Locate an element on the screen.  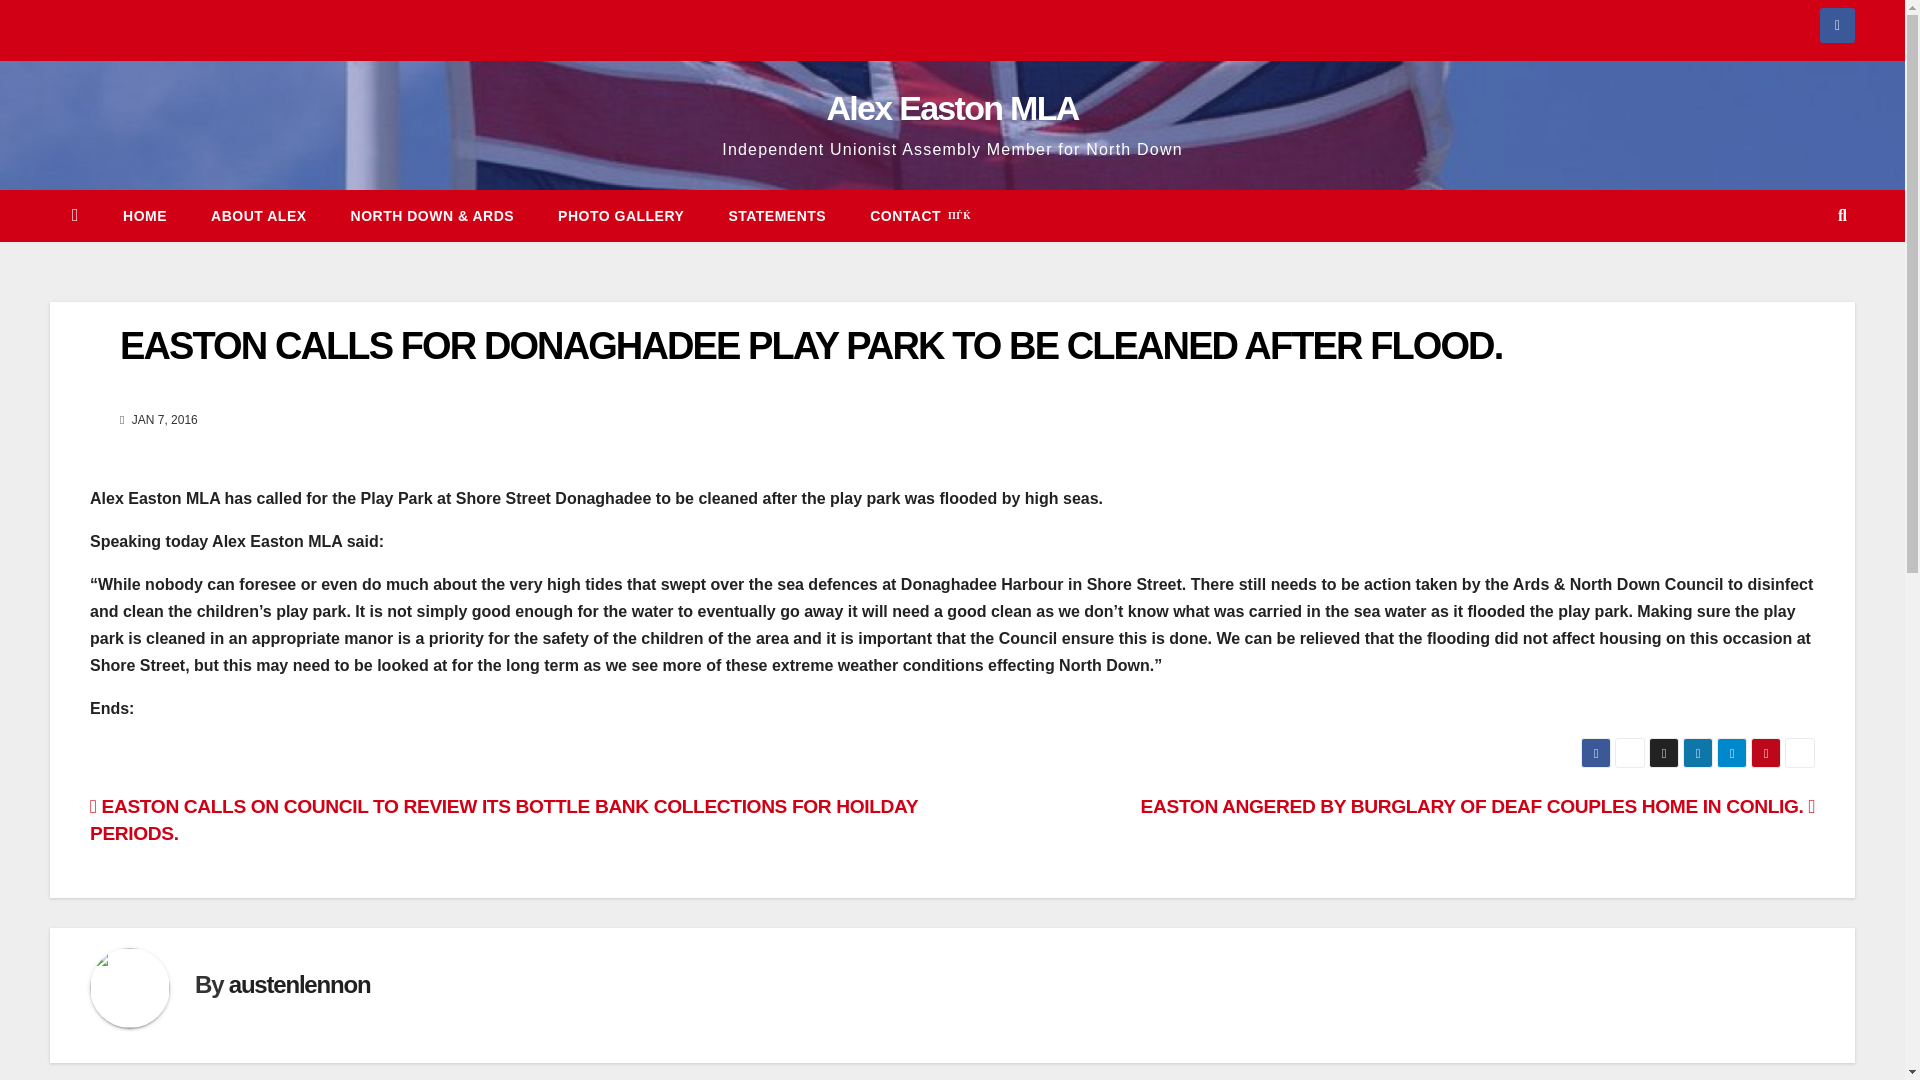
About Alex is located at coordinates (258, 216).